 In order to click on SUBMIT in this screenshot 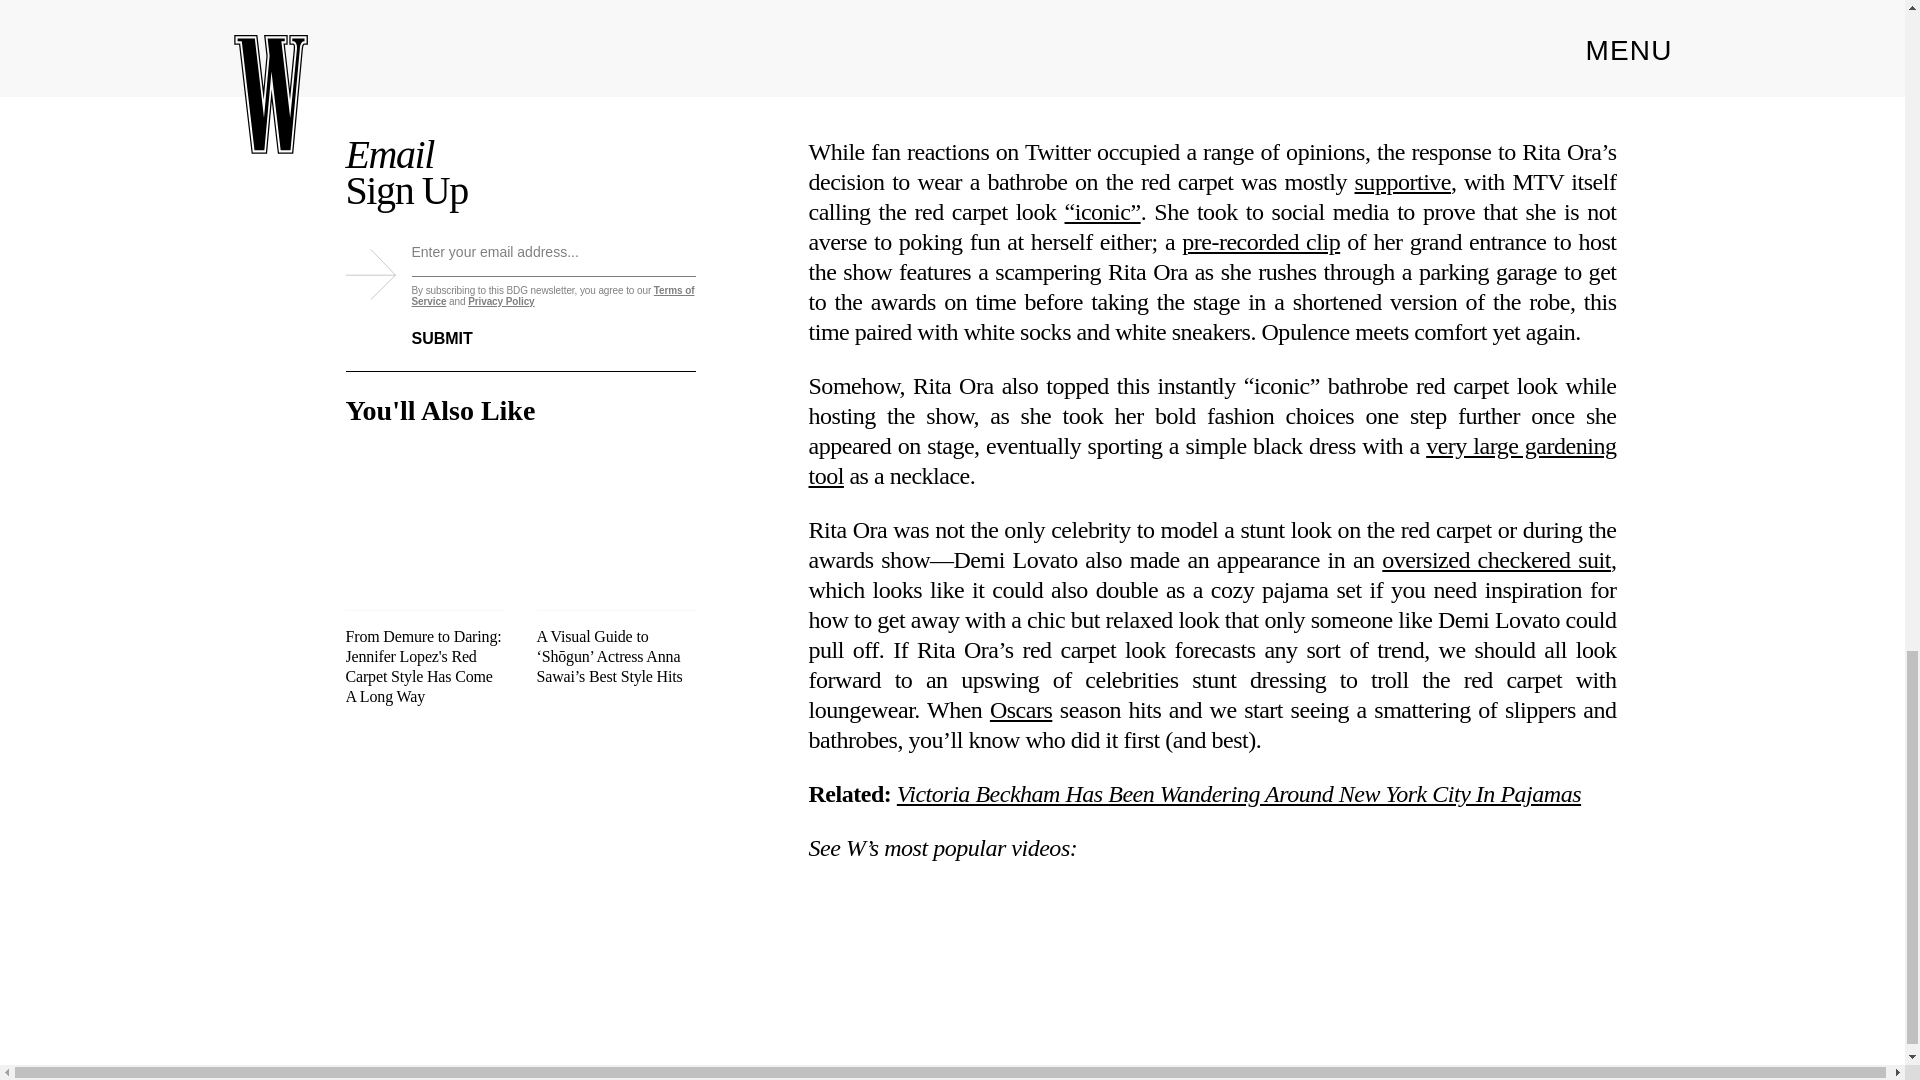, I will do `click(458, 326)`.